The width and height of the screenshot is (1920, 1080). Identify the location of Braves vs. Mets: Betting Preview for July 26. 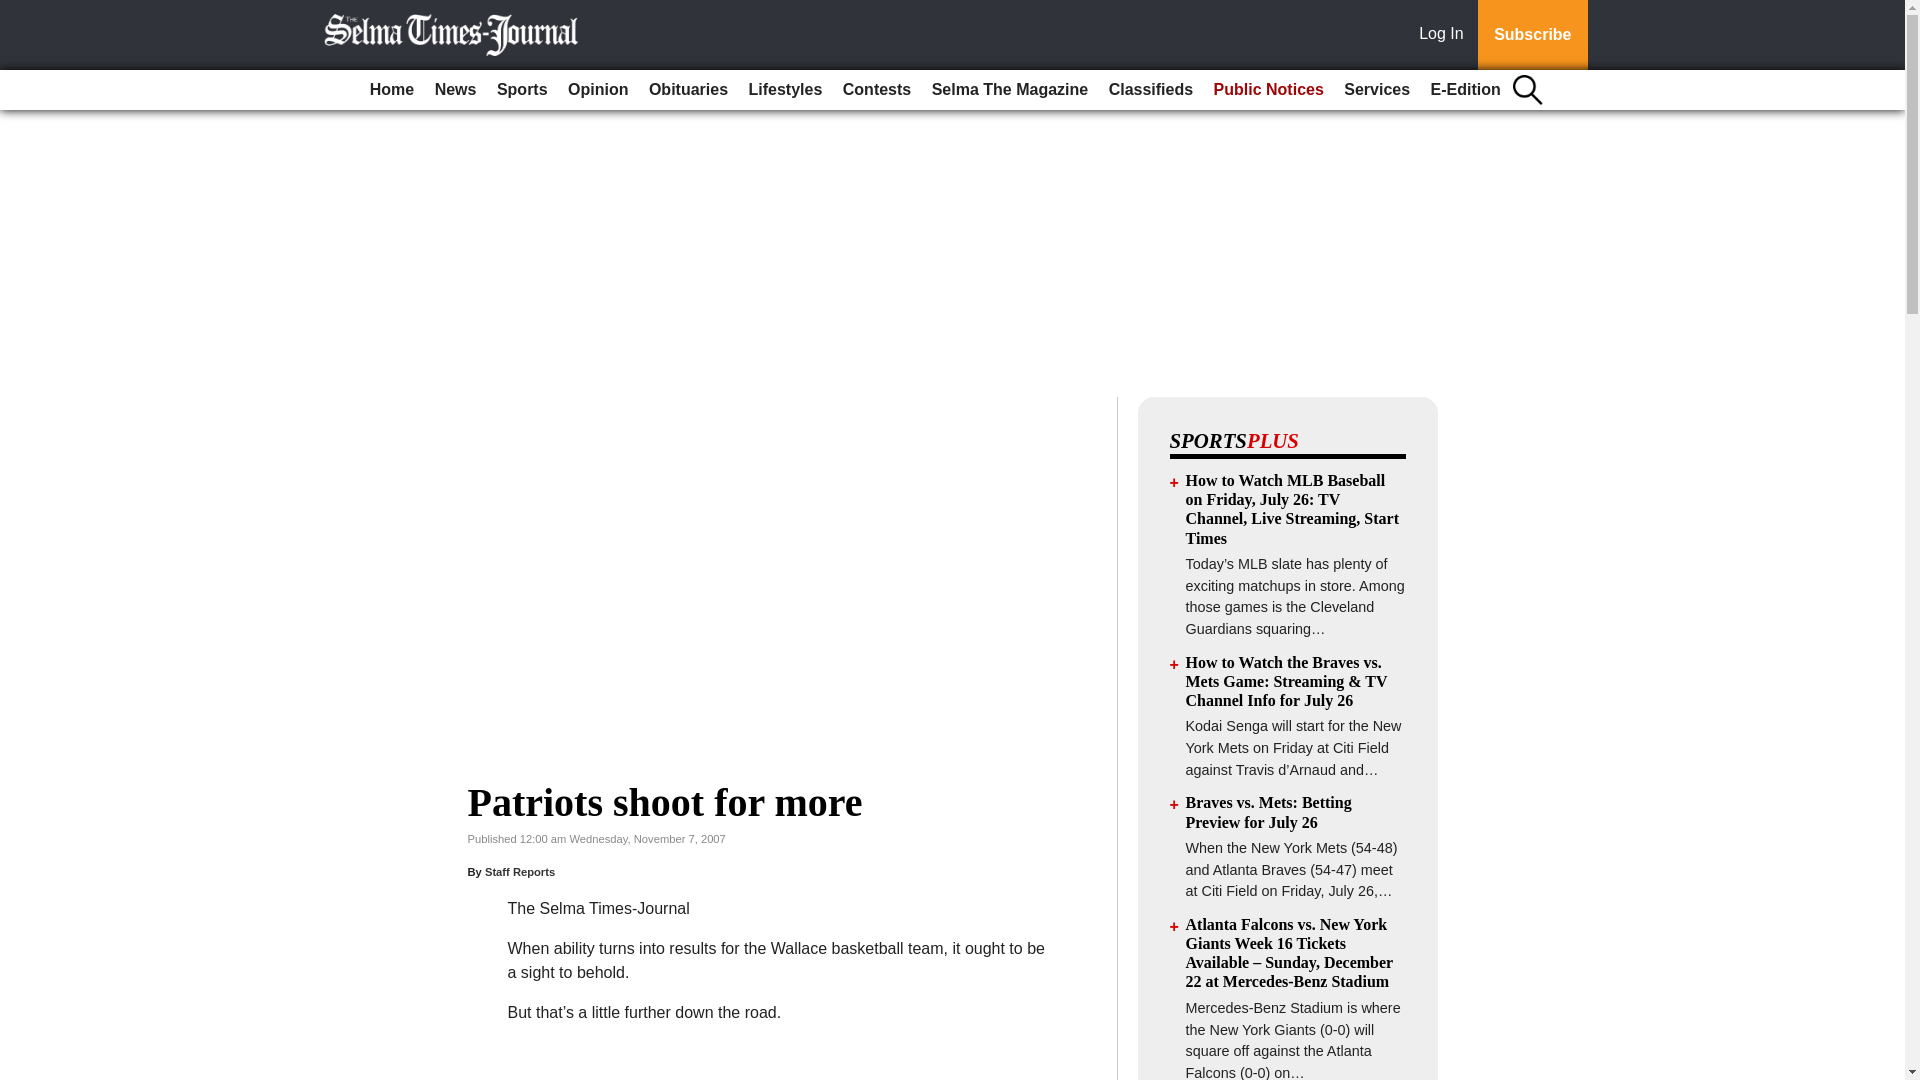
(1268, 812).